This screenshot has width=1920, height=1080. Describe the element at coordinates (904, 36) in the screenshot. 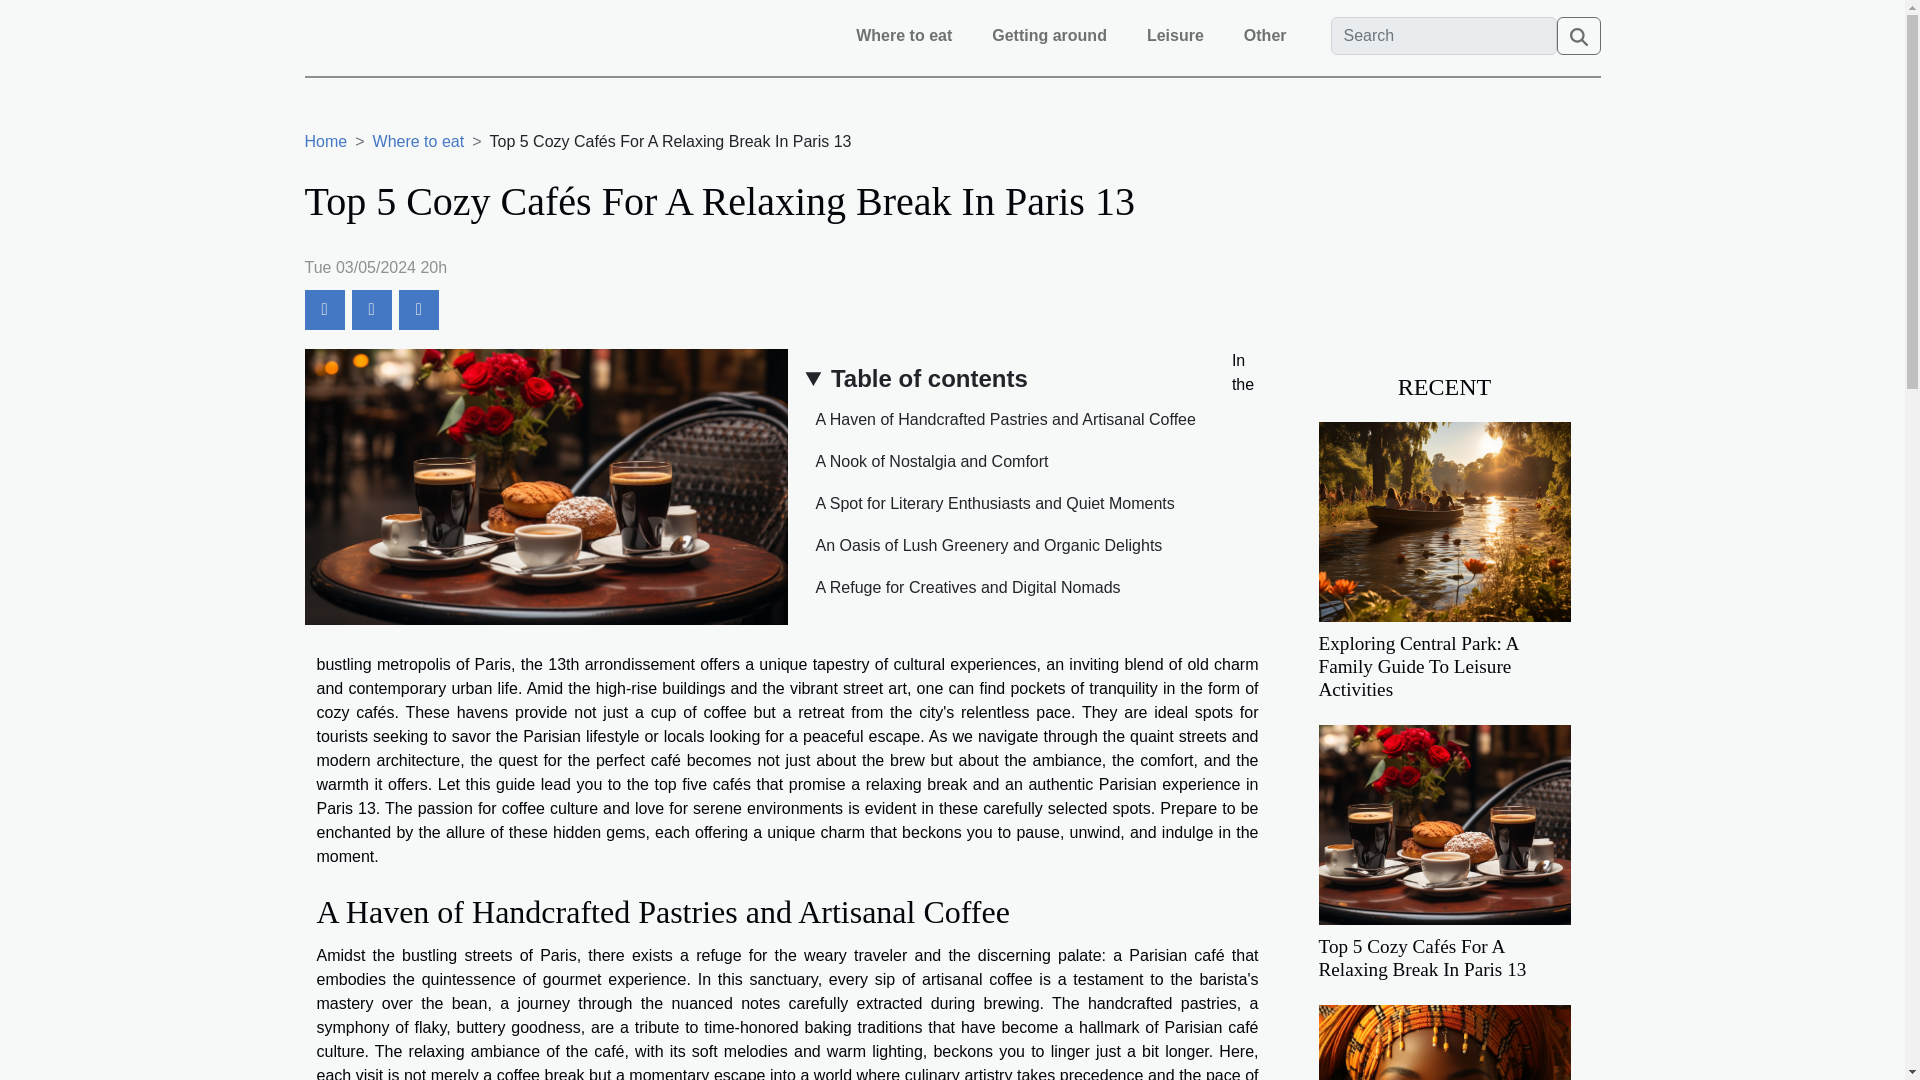

I see `Where to eat` at that location.